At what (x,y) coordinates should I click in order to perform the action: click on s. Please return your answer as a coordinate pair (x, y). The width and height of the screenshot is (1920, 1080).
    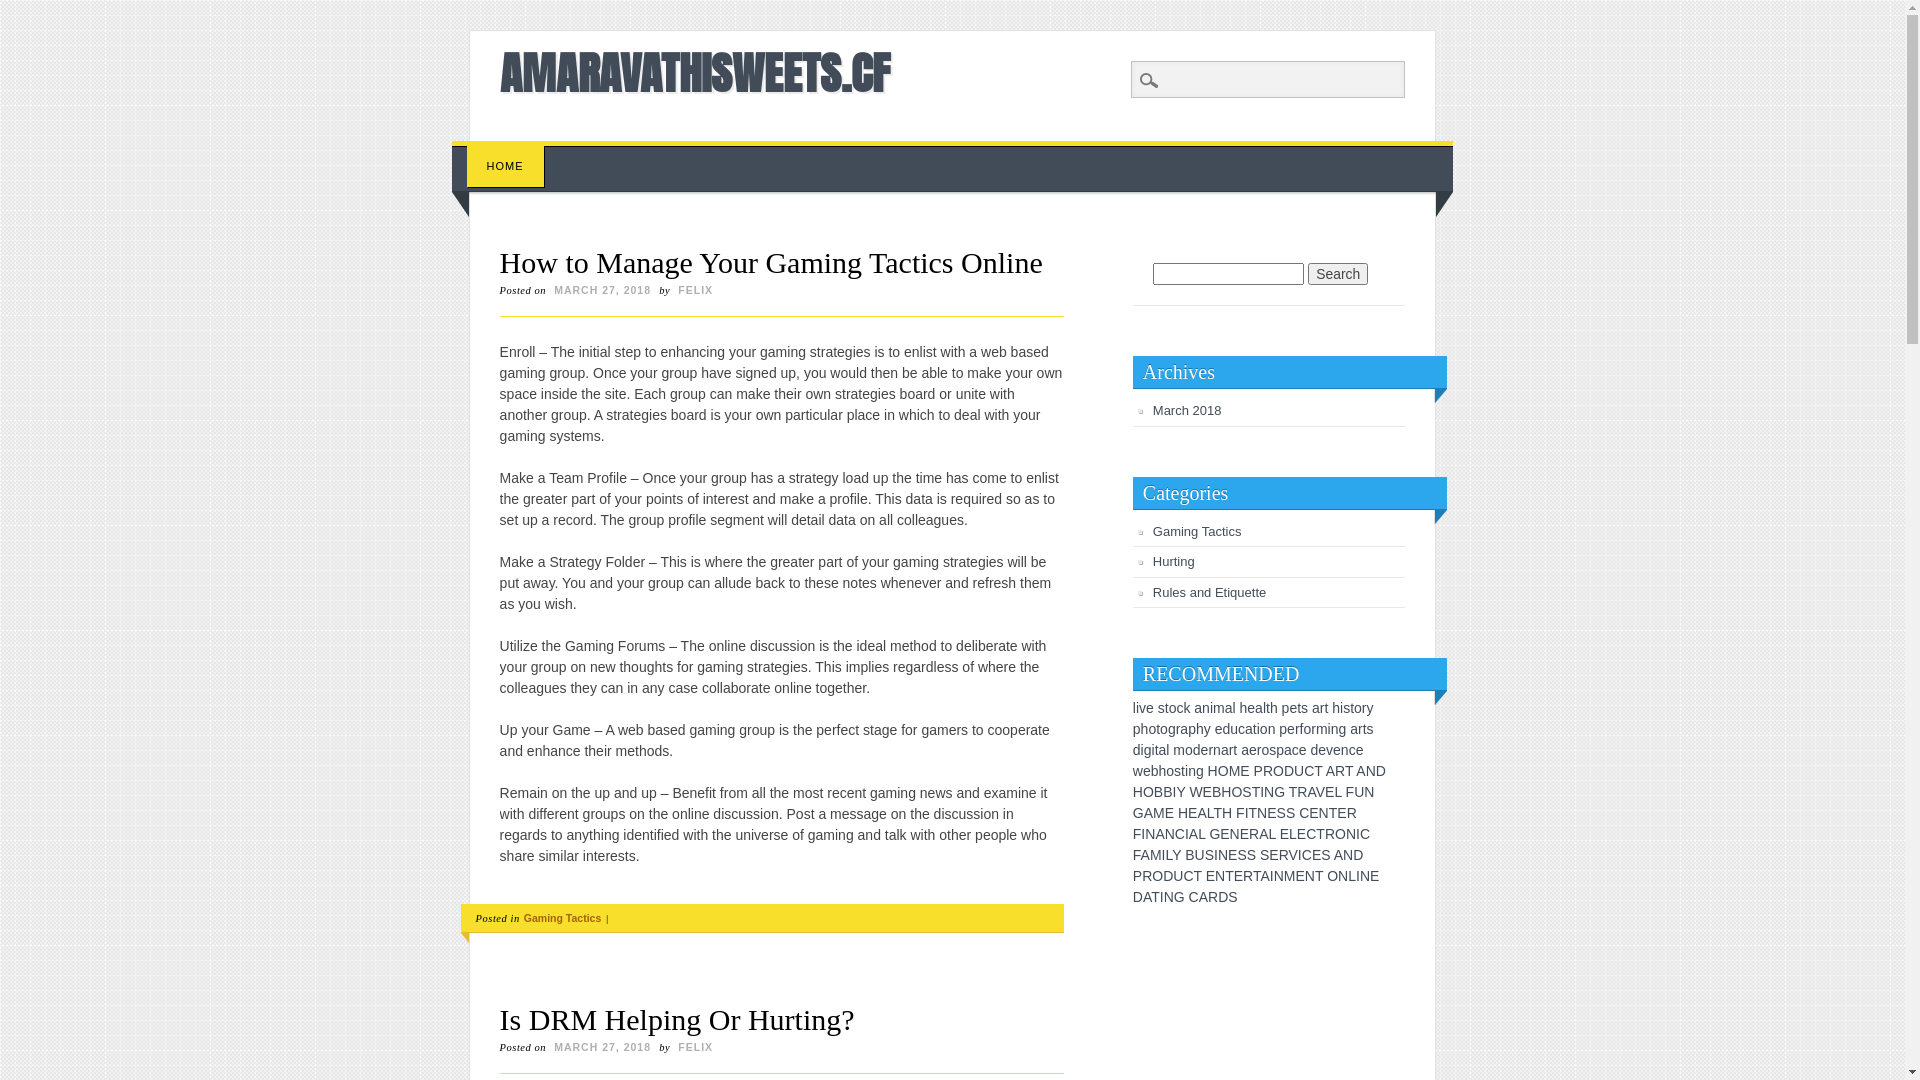
    Looking at the image, I should click on (1162, 708).